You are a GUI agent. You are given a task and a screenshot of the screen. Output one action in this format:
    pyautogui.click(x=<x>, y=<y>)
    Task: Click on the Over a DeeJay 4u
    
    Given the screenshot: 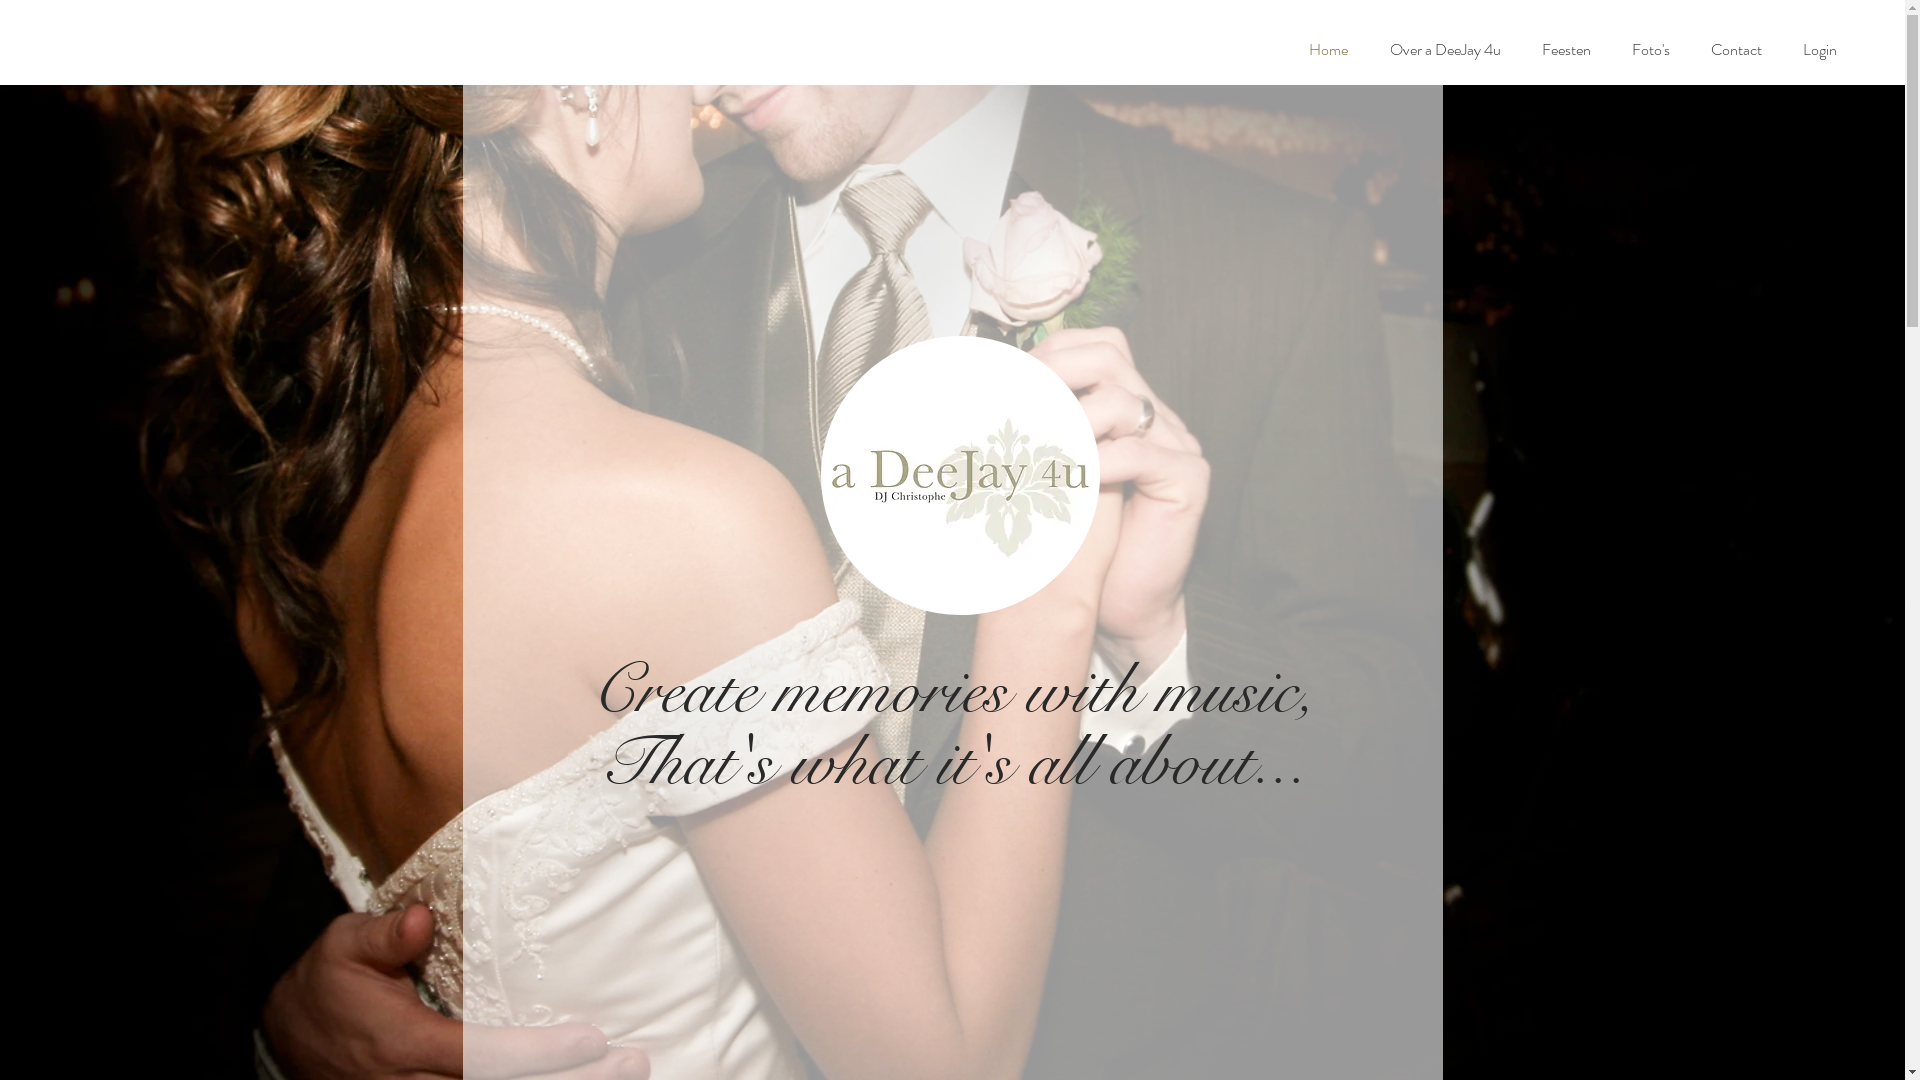 What is the action you would take?
    pyautogui.click(x=1445, y=50)
    